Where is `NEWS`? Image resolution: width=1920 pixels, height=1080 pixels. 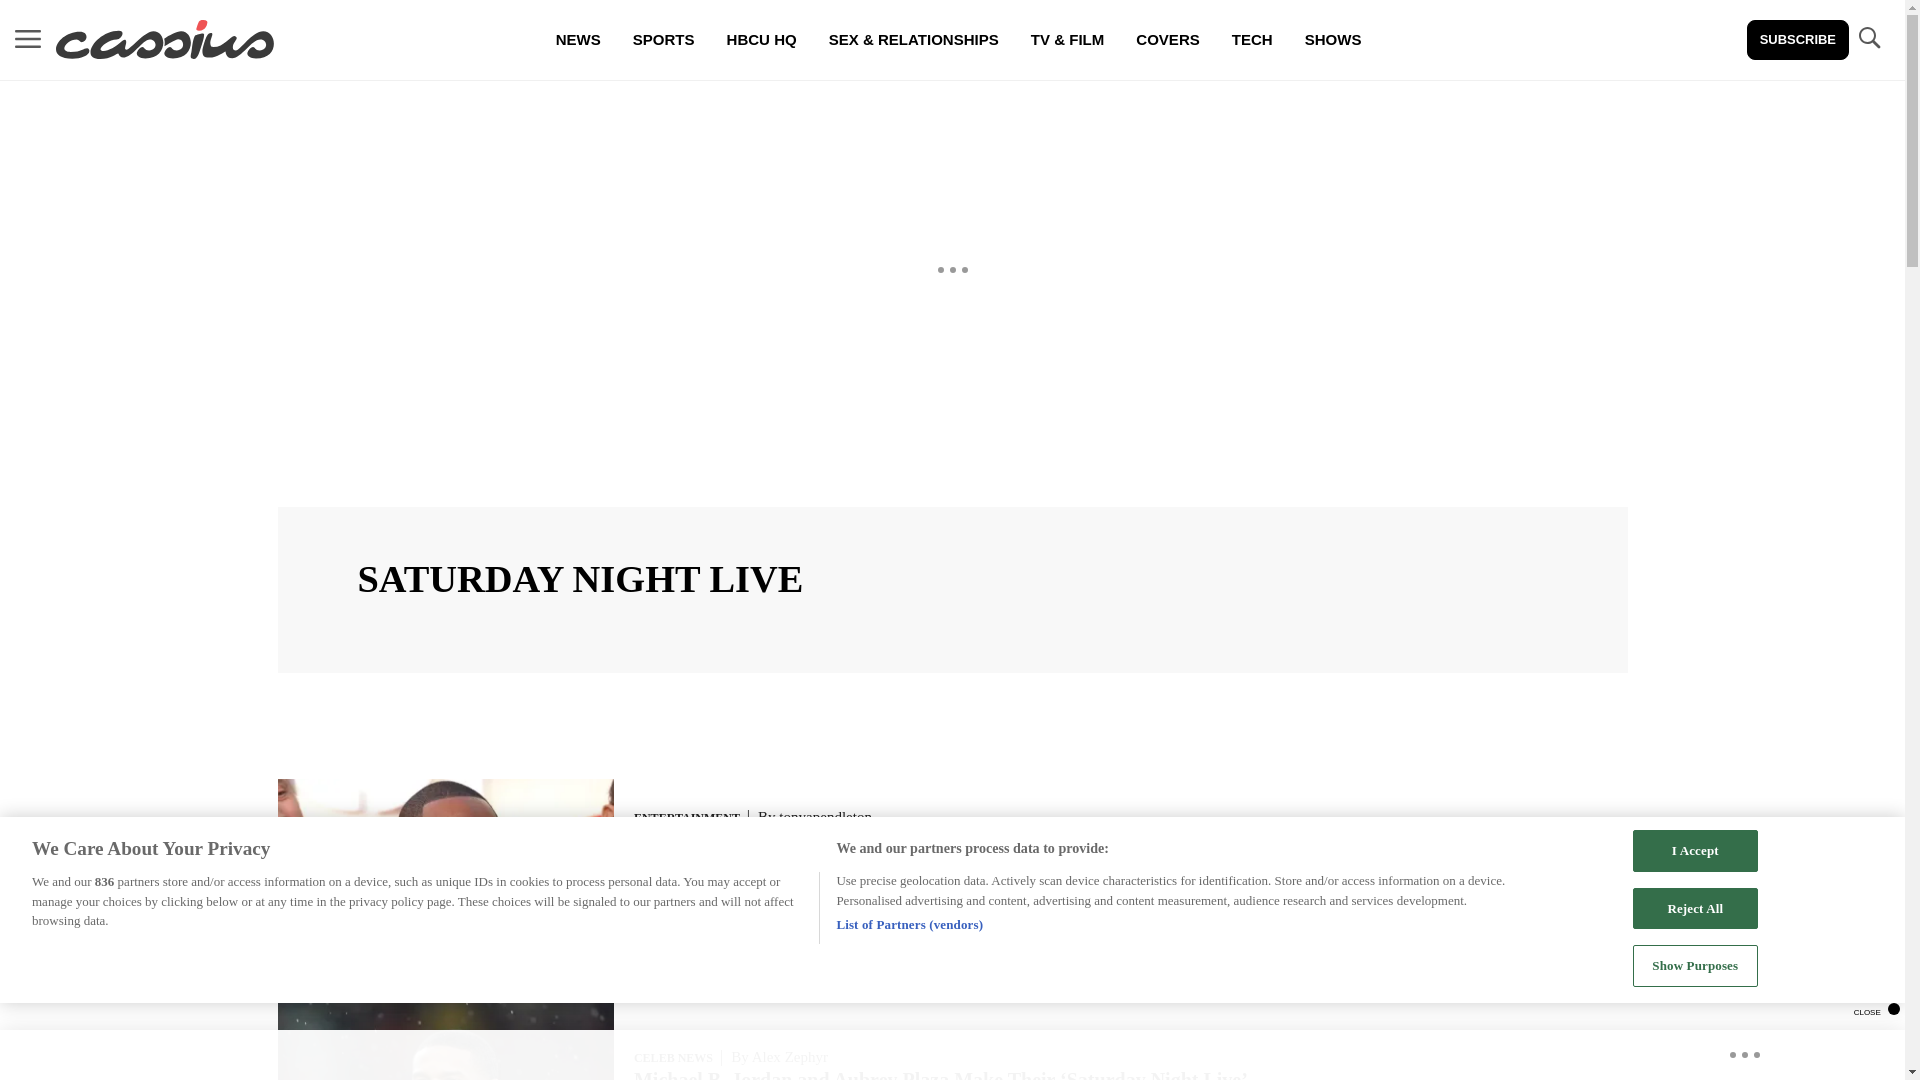 NEWS is located at coordinates (578, 40).